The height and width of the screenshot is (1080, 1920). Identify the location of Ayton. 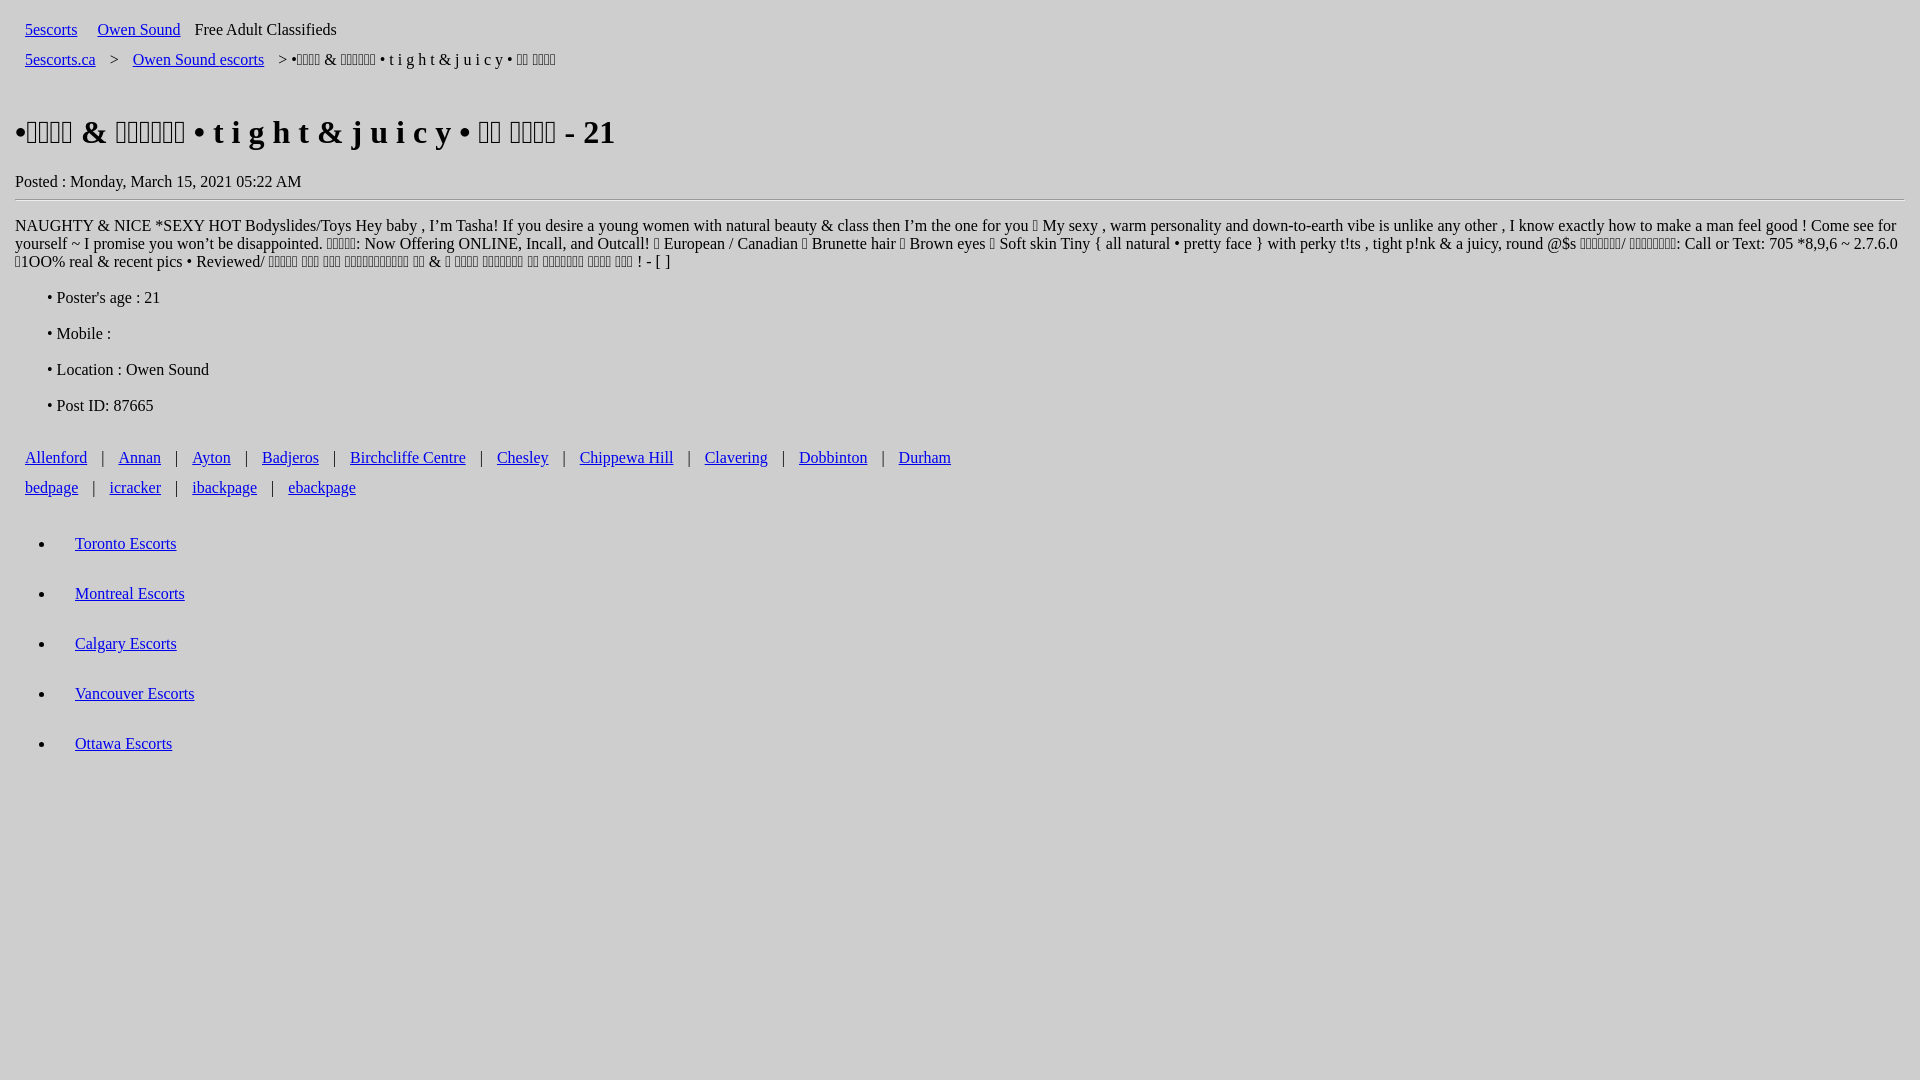
(212, 458).